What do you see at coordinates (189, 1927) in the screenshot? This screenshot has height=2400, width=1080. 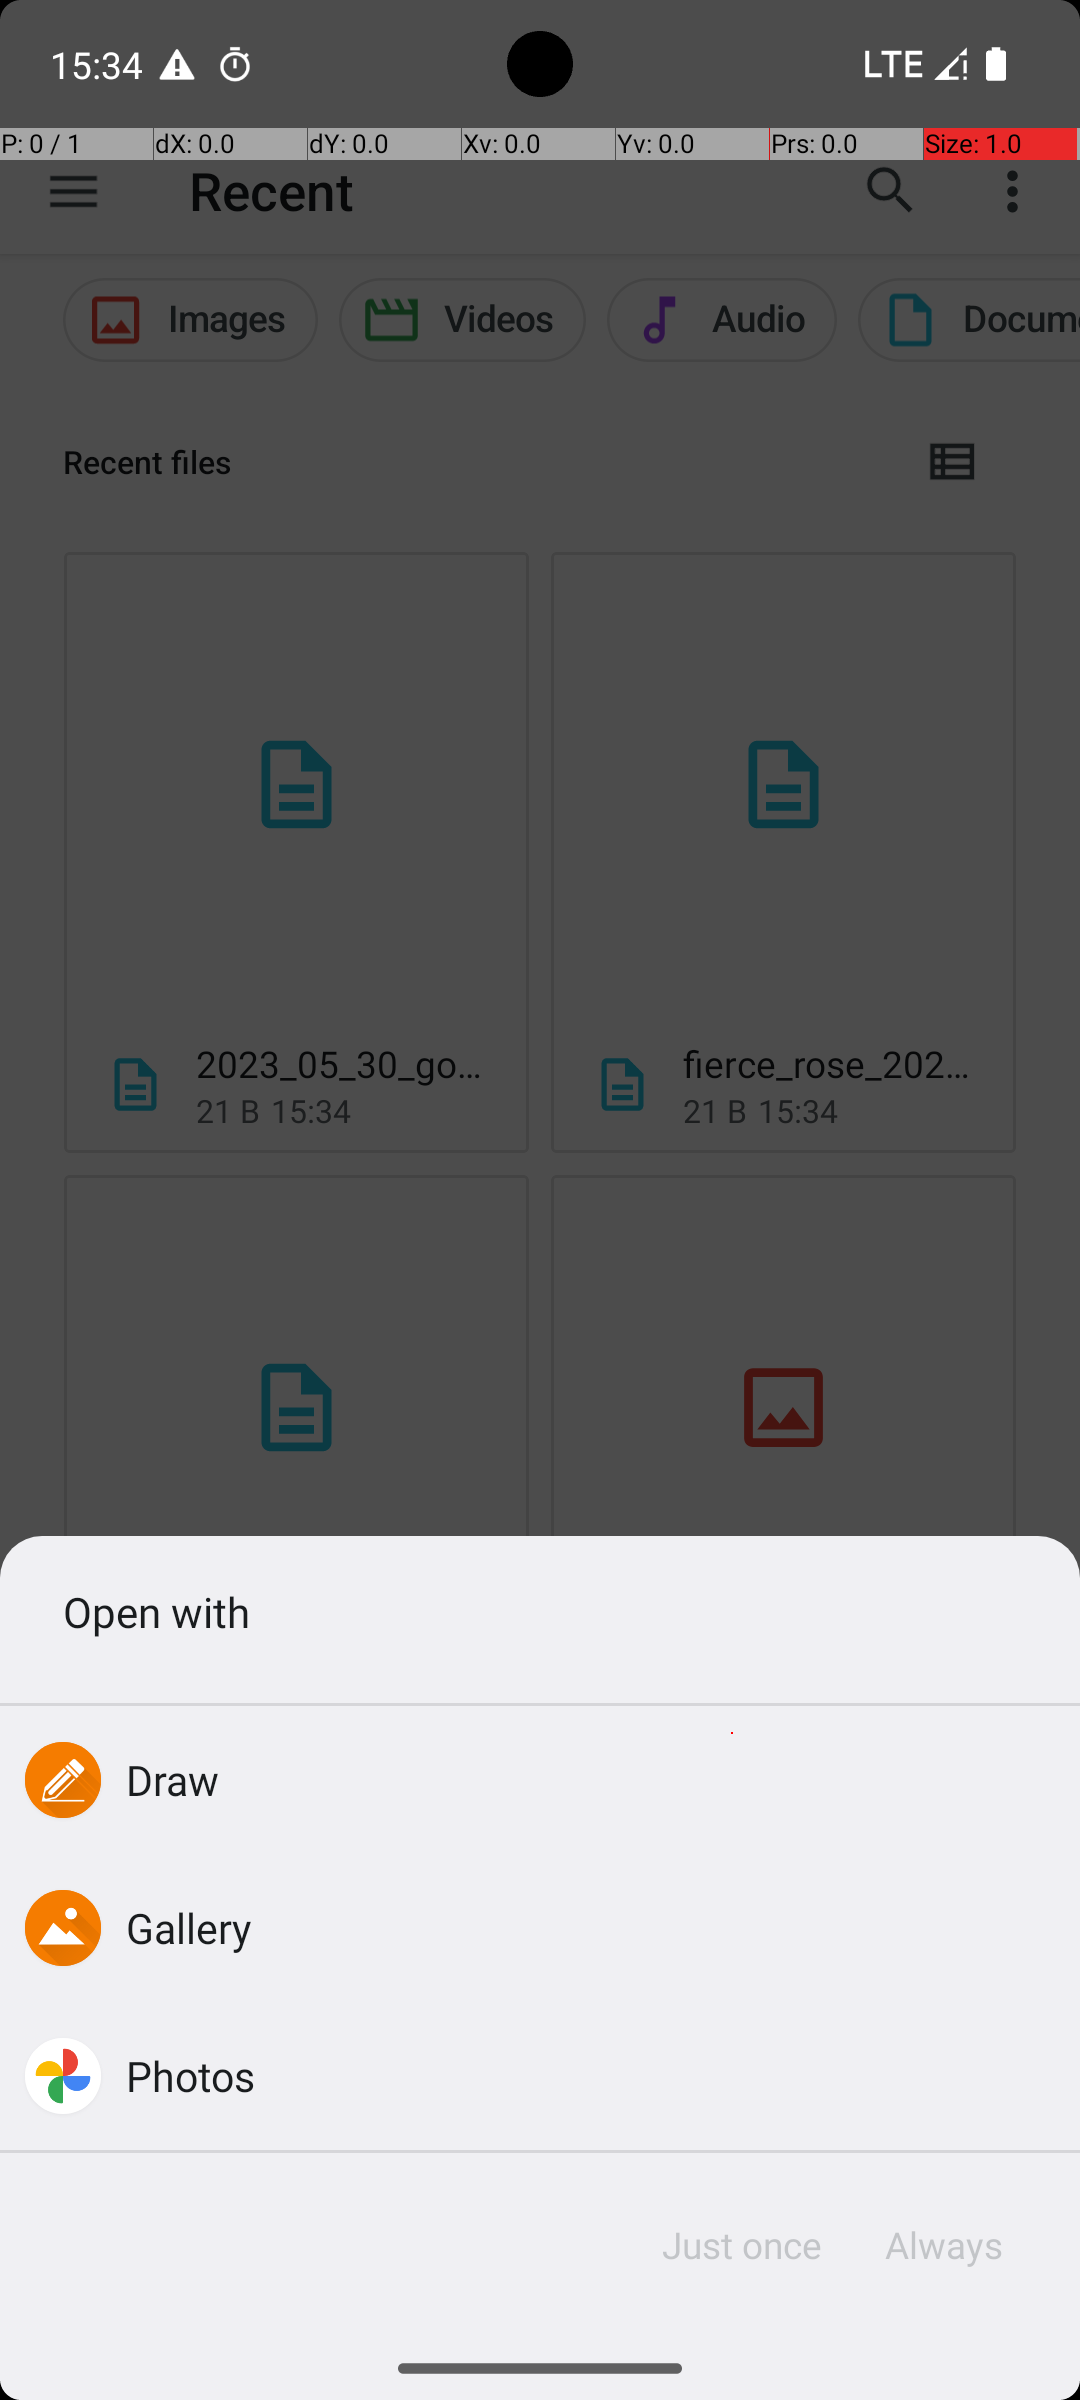 I see `Gallery` at bounding box center [189, 1927].